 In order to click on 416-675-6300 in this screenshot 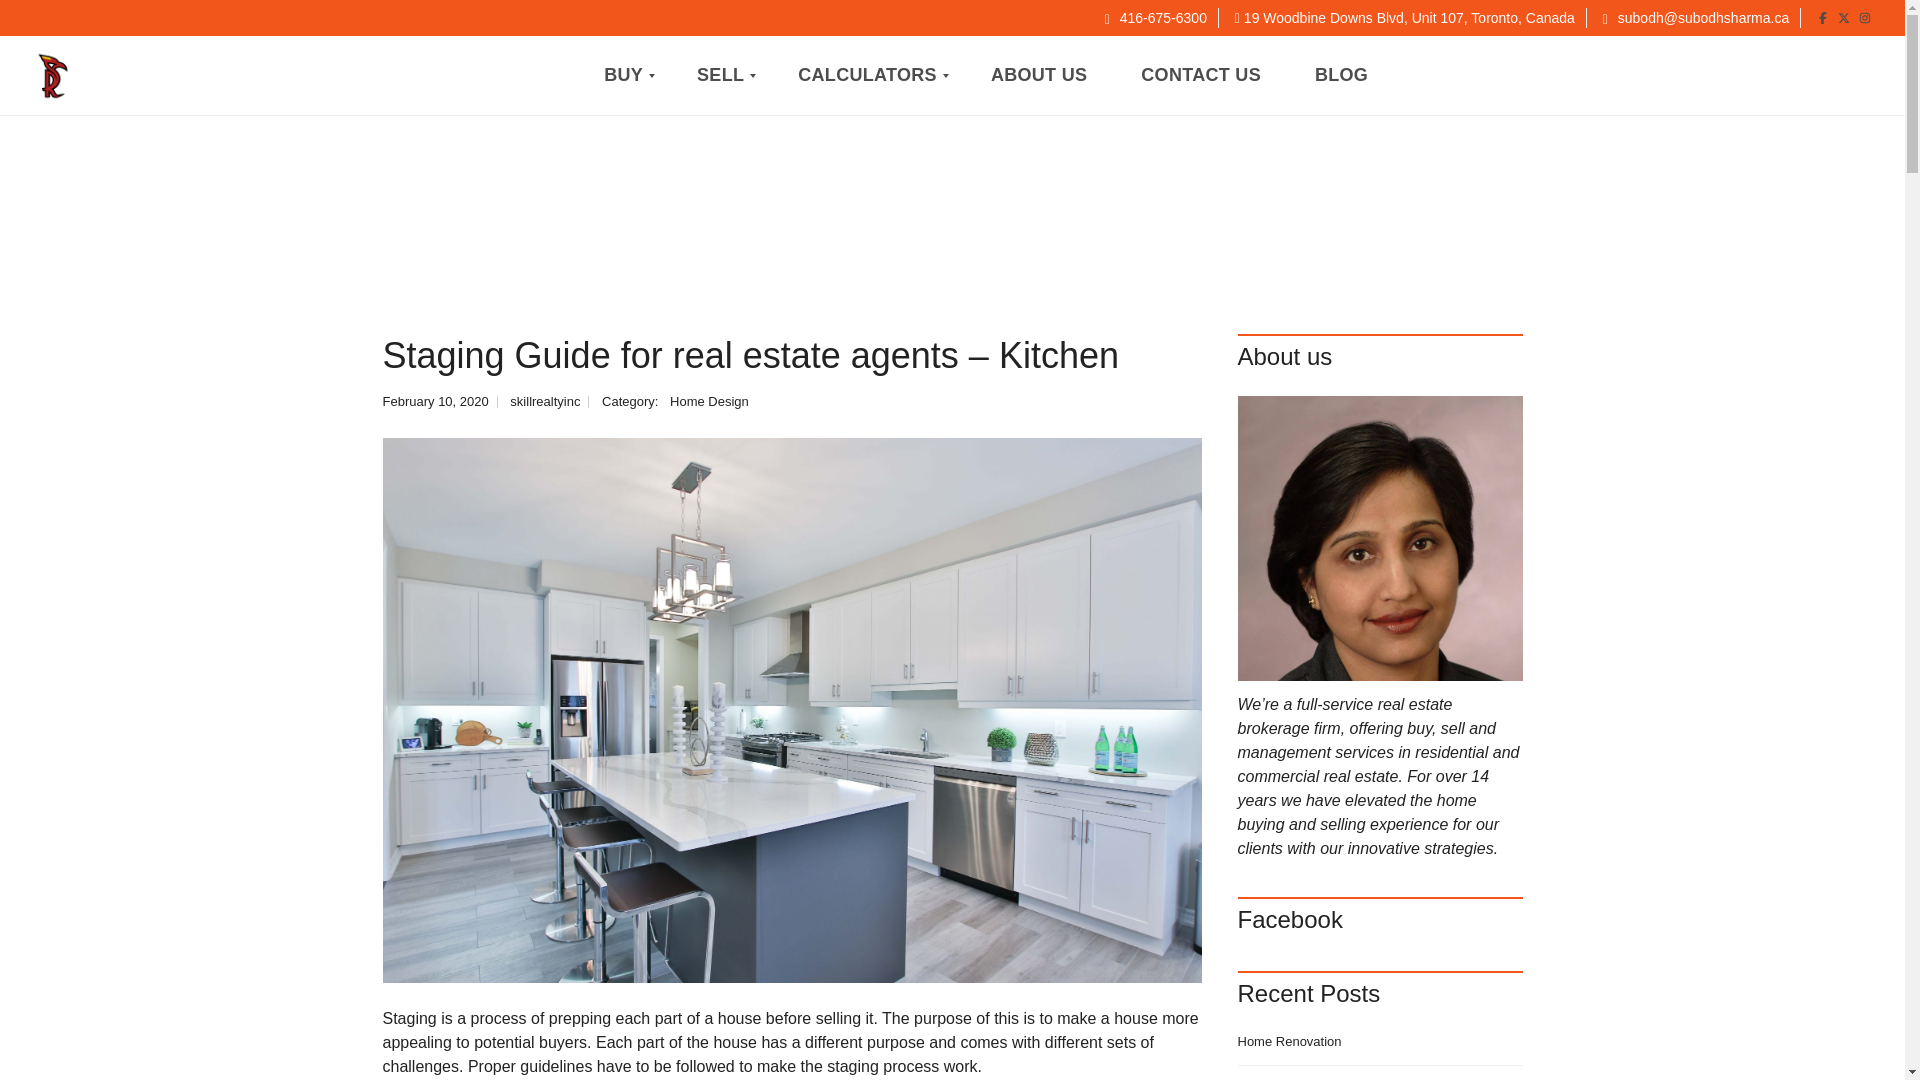, I will do `click(1156, 17)`.